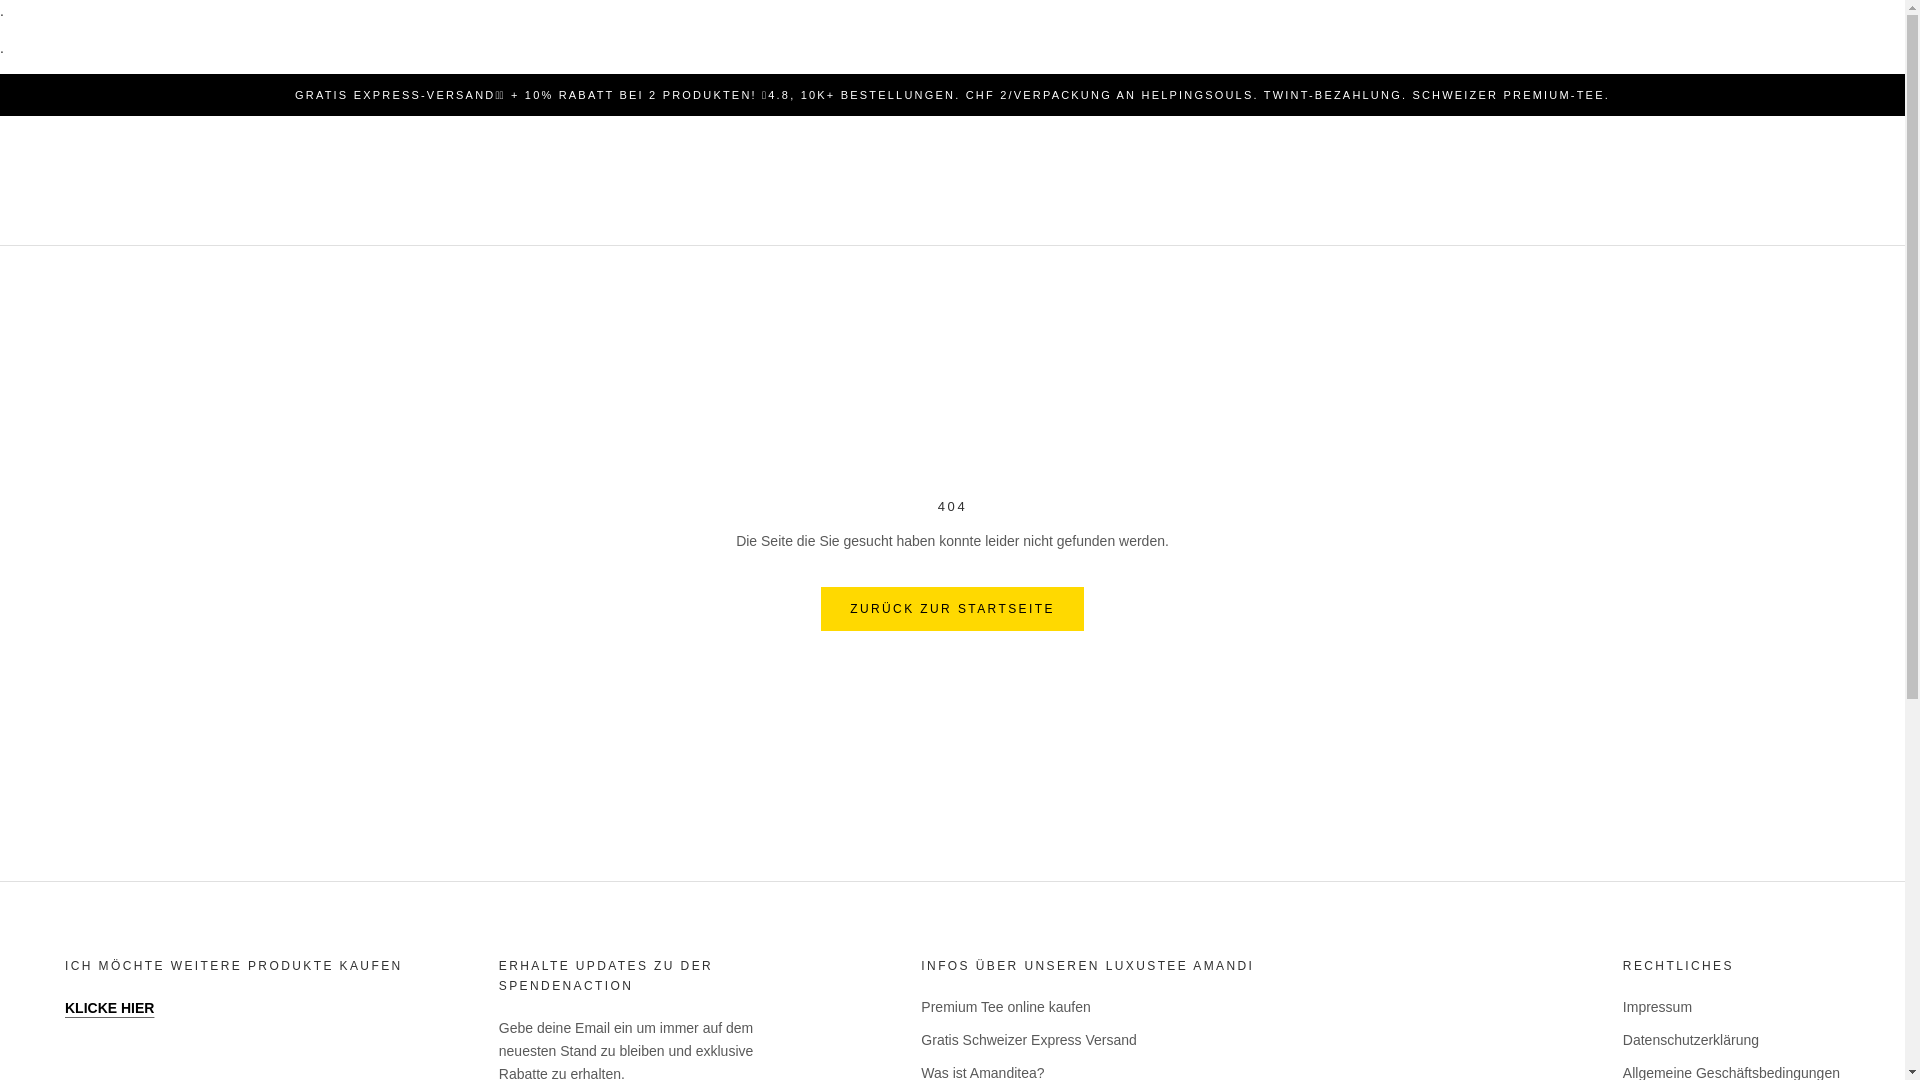  I want to click on KLICKE HIER, so click(110, 1008).